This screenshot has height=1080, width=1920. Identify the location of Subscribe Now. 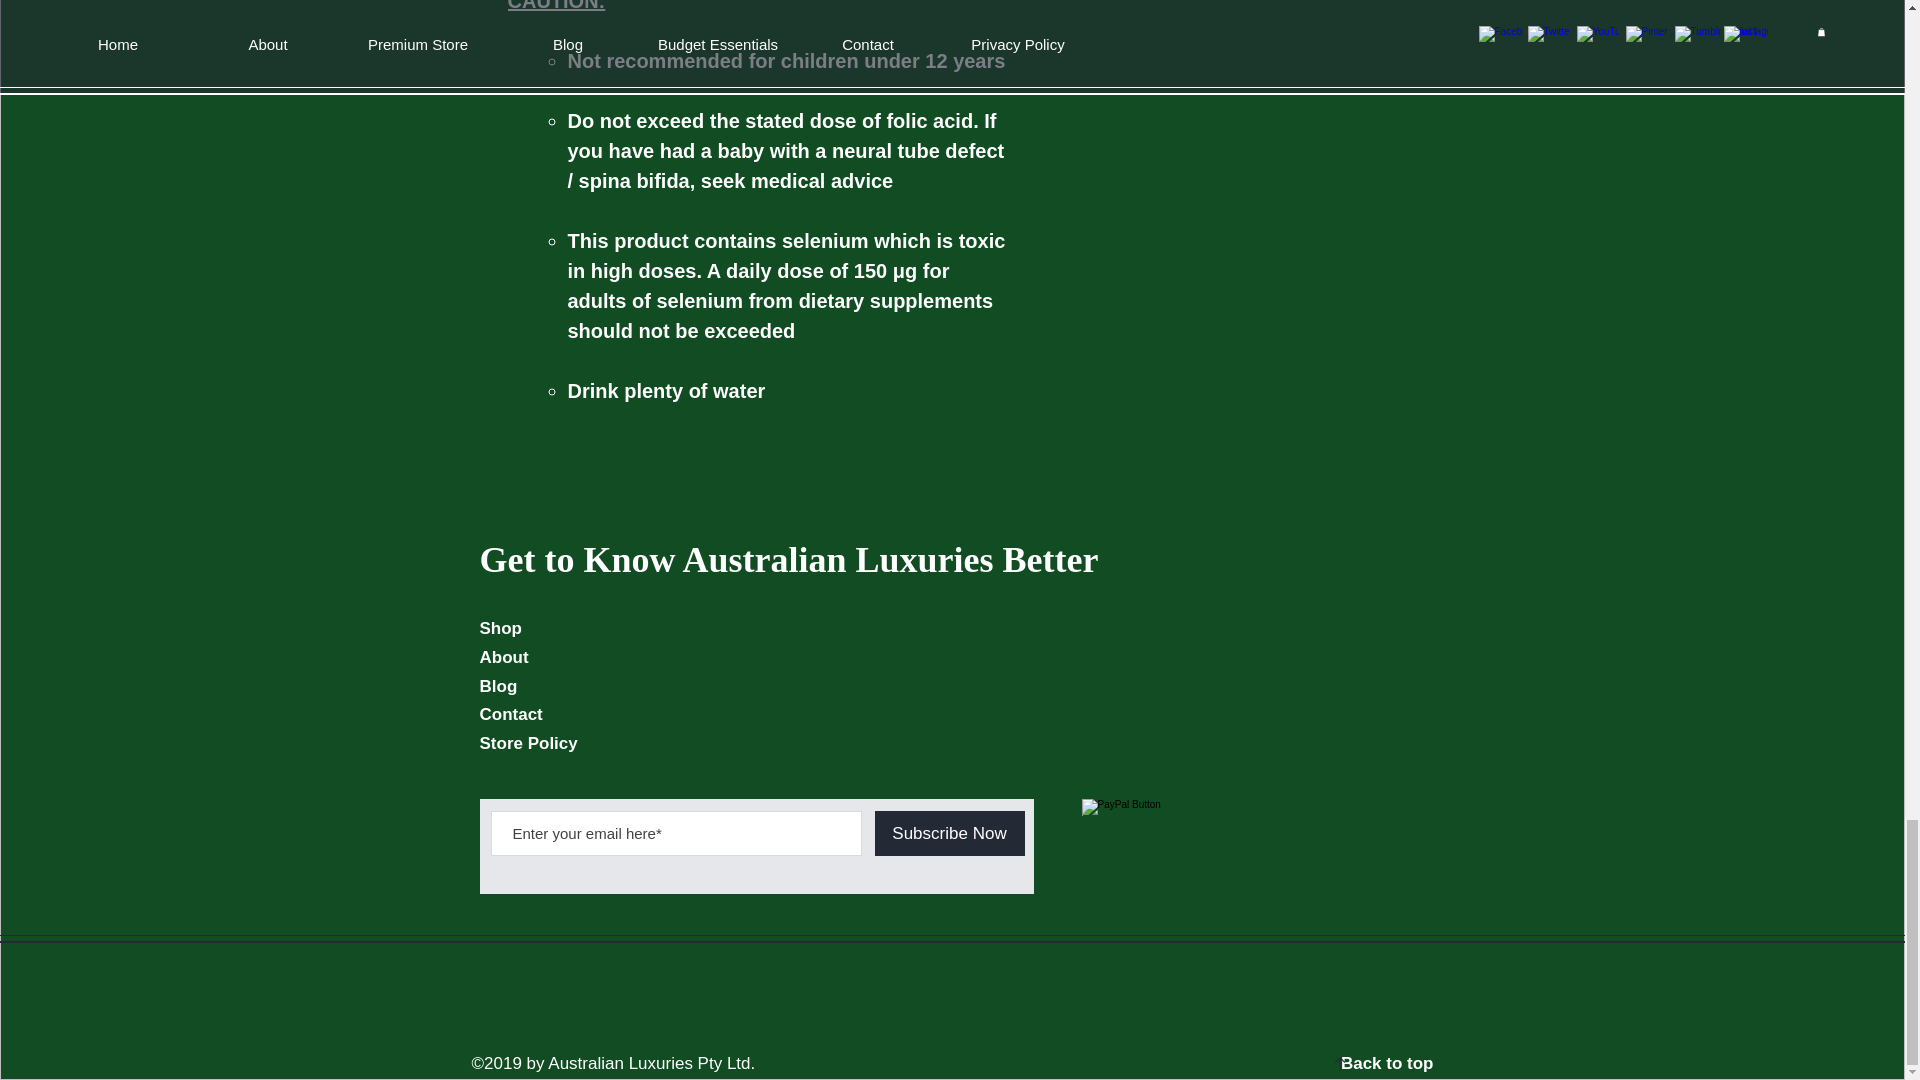
(948, 834).